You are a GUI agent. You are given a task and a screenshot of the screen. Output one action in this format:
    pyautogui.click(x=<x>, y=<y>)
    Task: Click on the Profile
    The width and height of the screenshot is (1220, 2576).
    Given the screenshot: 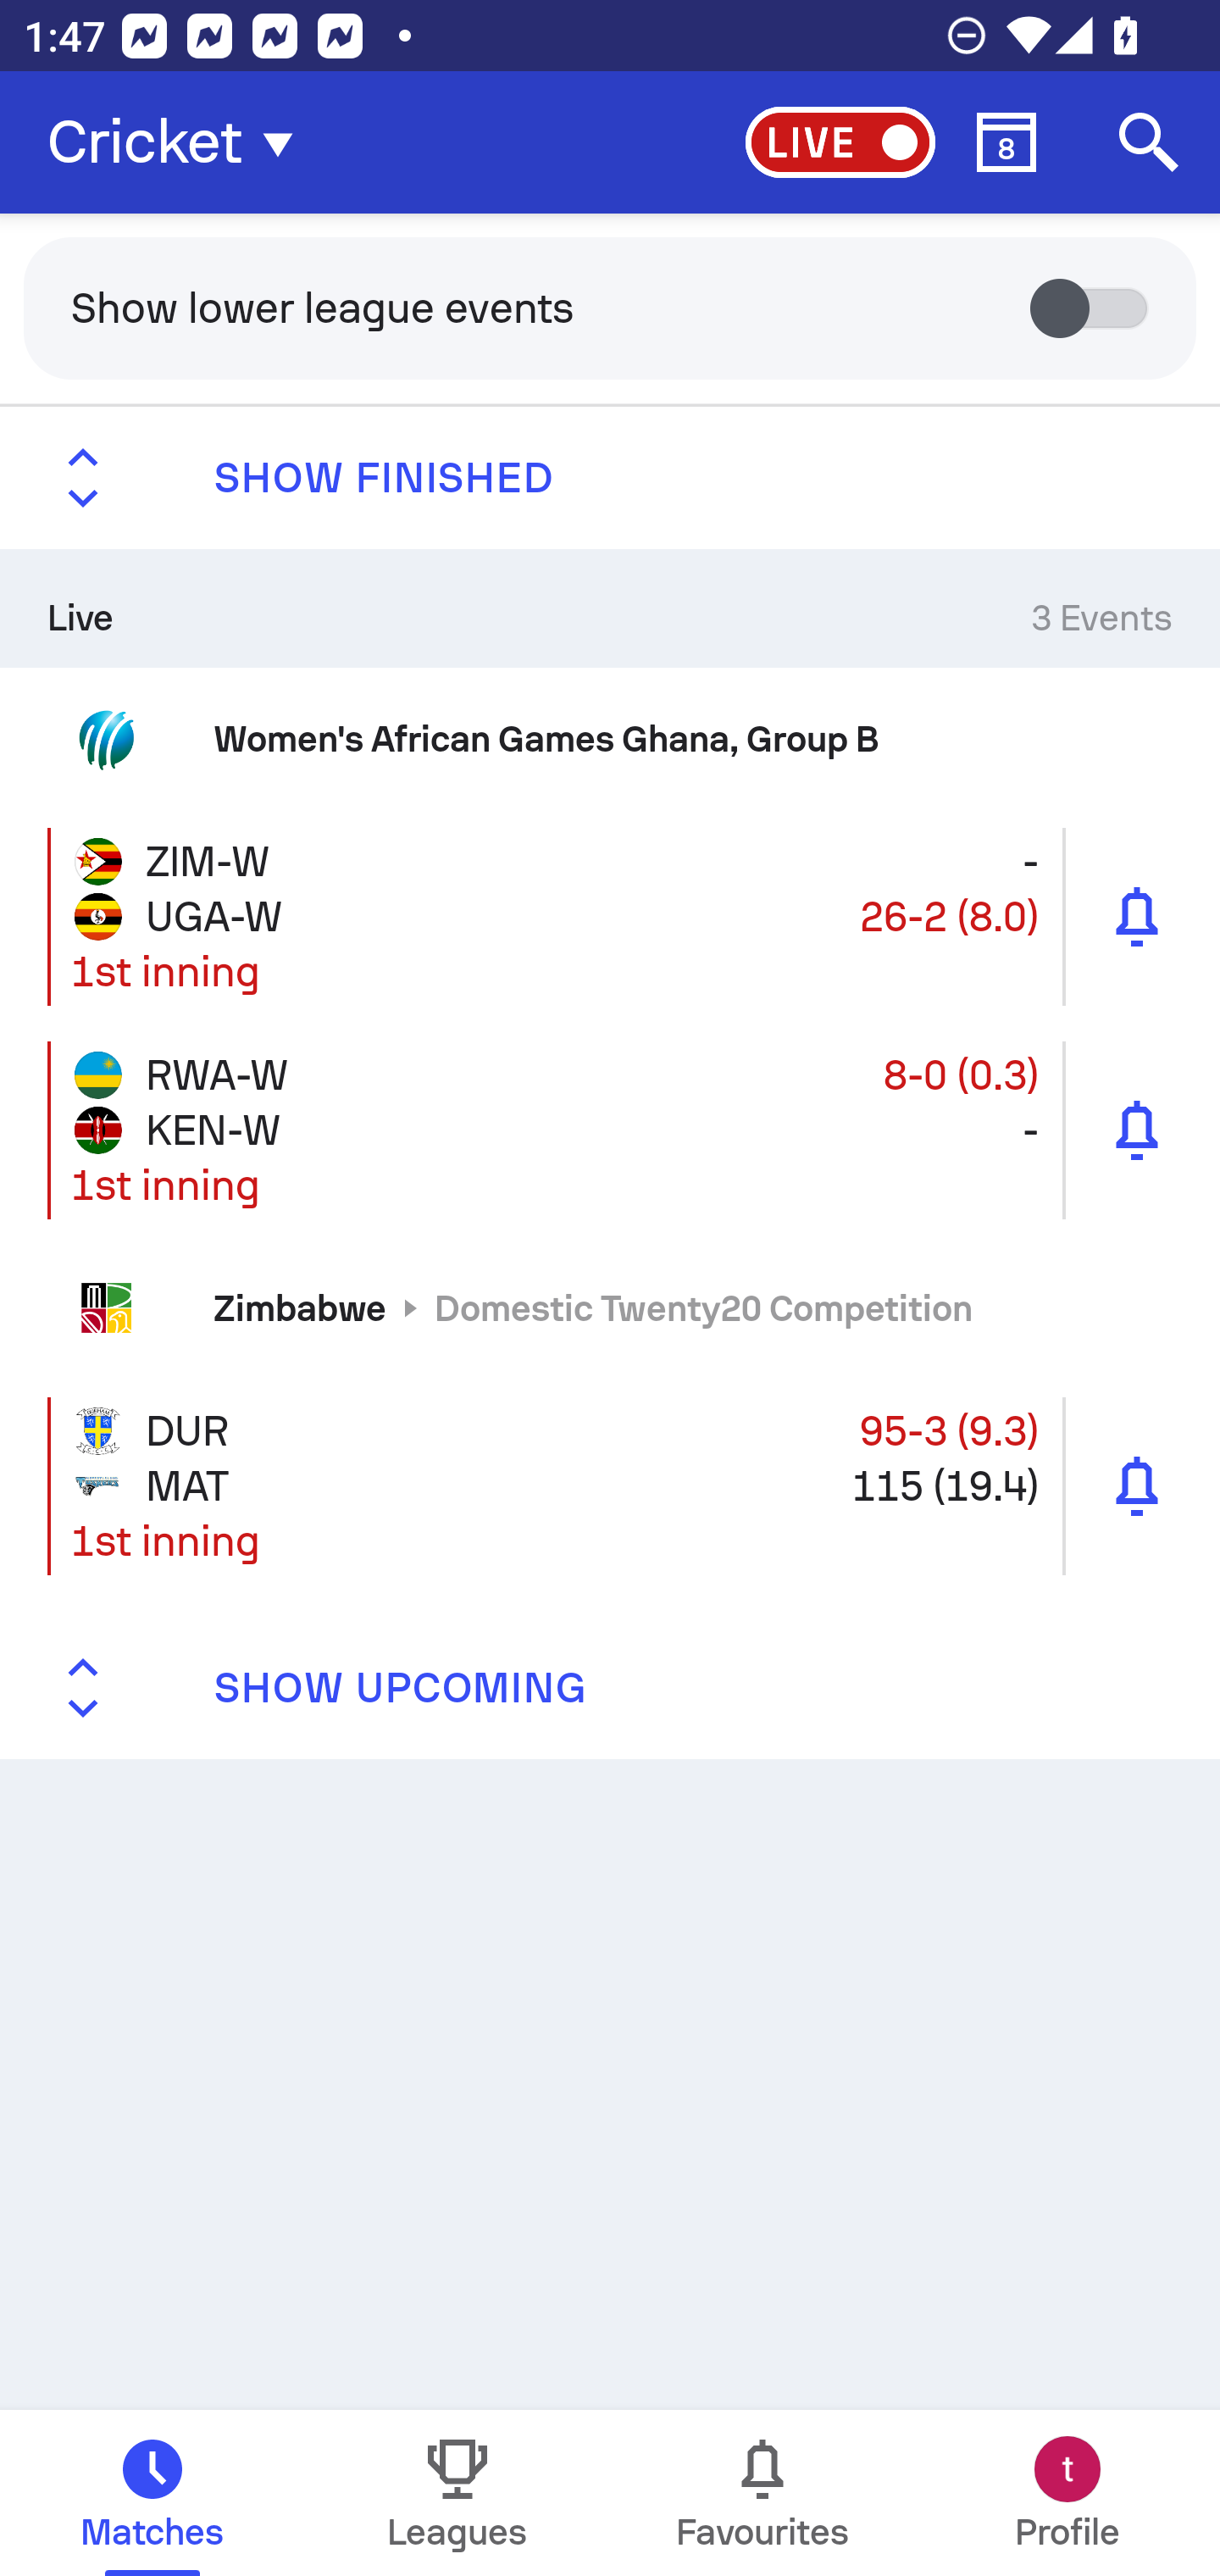 What is the action you would take?
    pyautogui.click(x=1067, y=2493)
    